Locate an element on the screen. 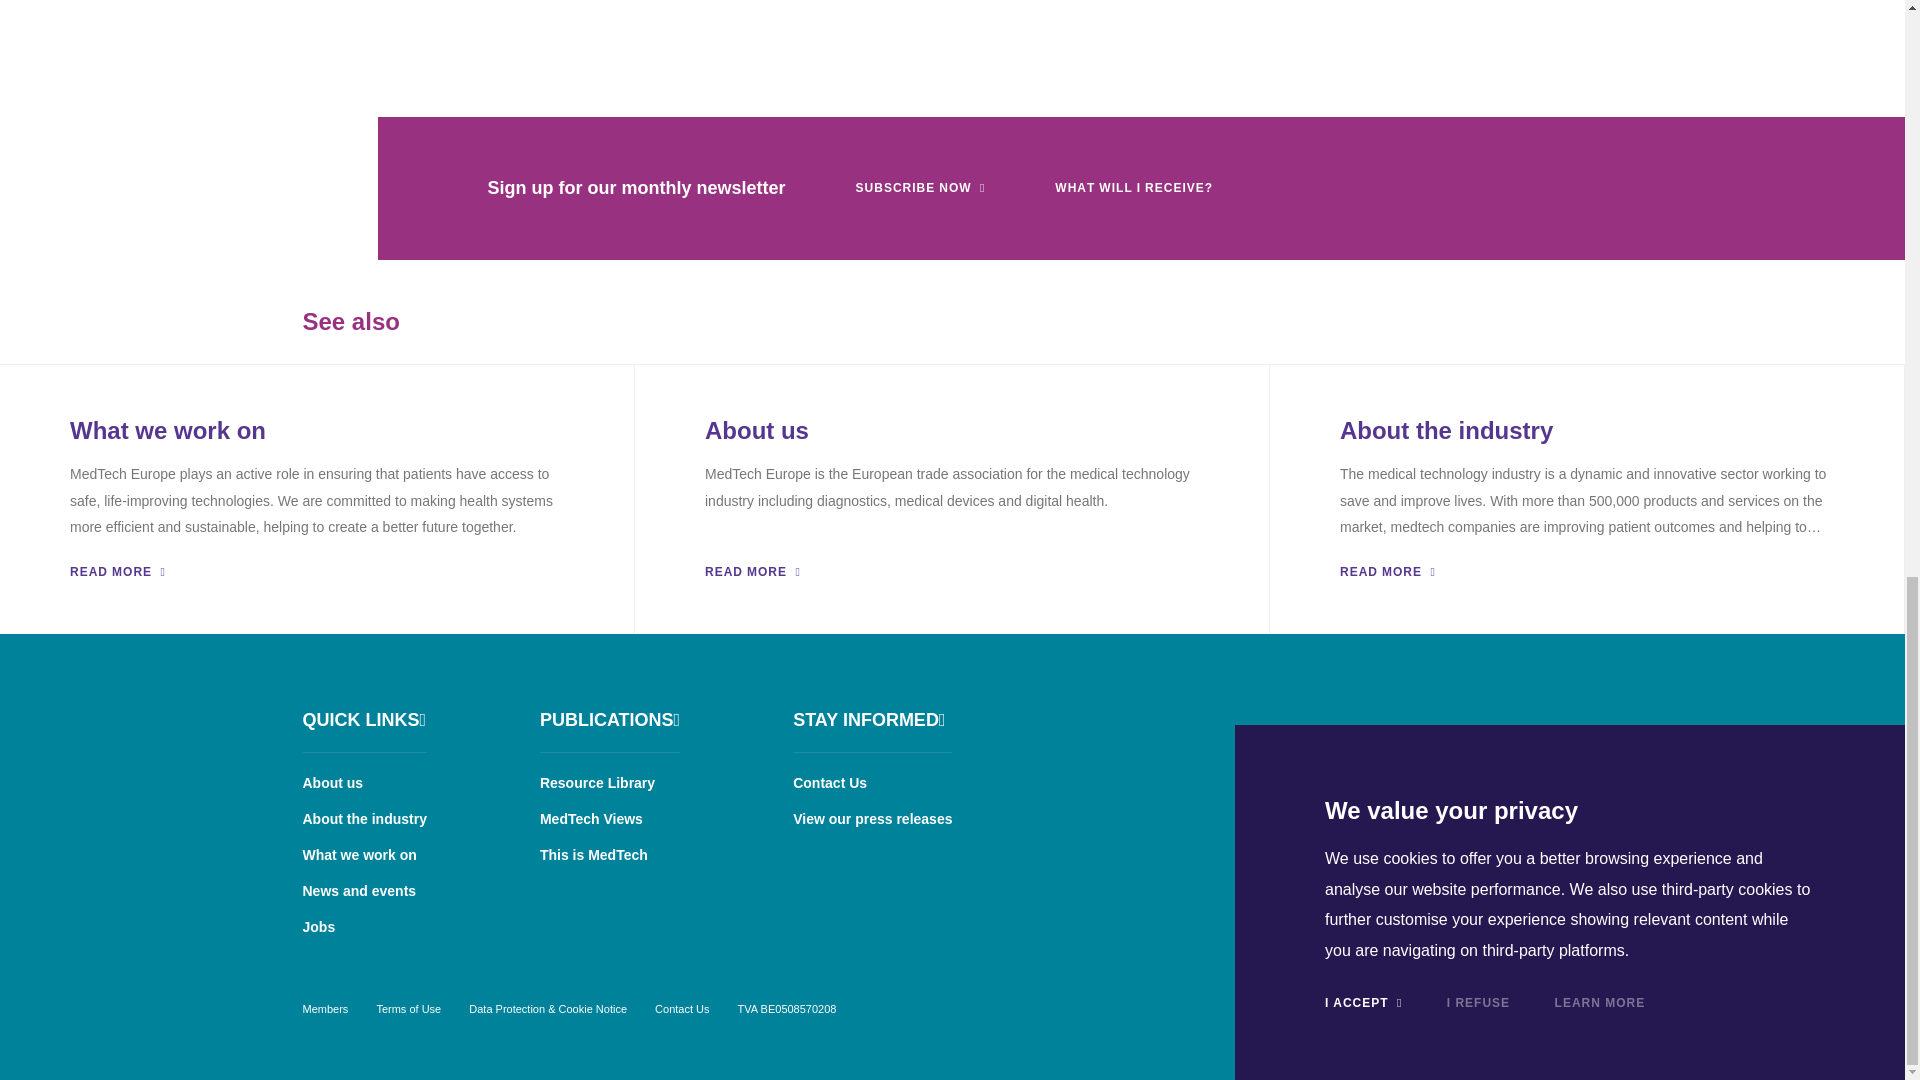 The height and width of the screenshot is (1080, 1920). Youtube is located at coordinates (1580, 716).